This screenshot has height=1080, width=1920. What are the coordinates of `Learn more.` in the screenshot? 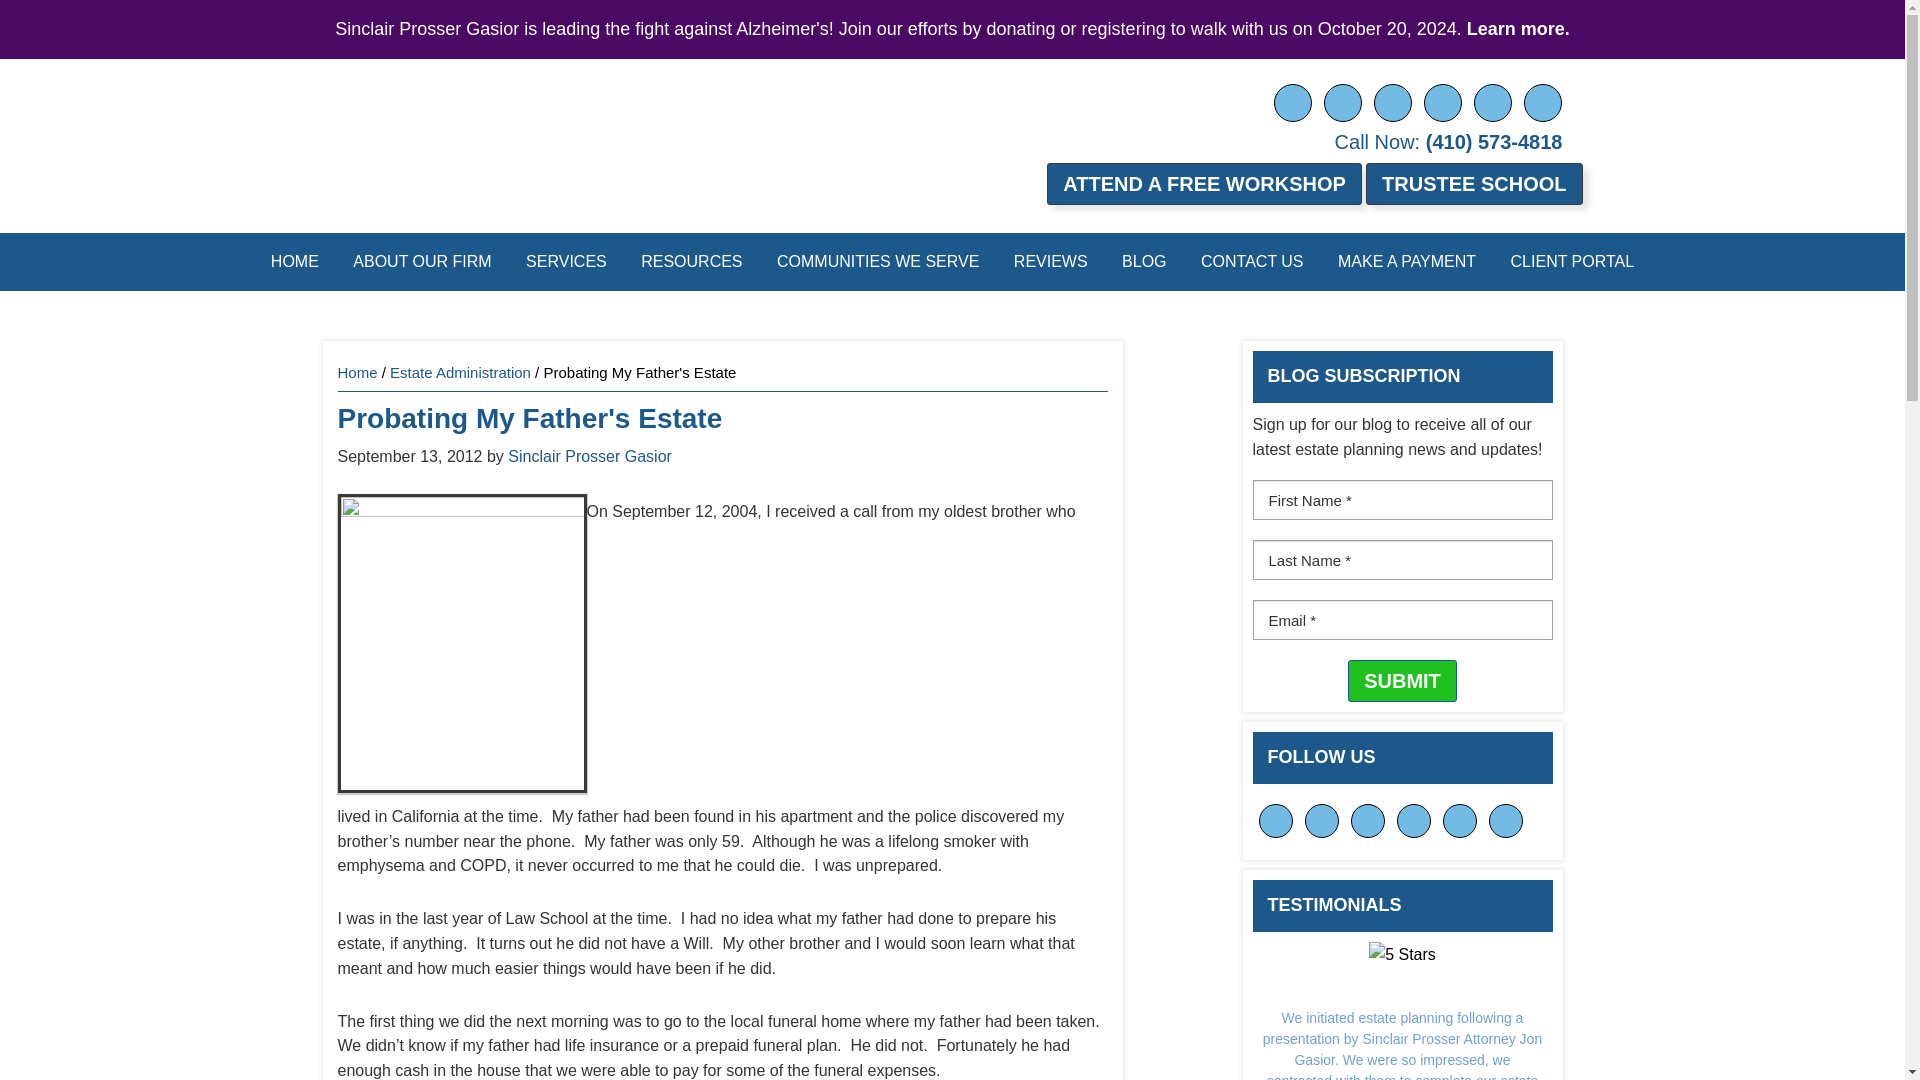 It's located at (1518, 28).